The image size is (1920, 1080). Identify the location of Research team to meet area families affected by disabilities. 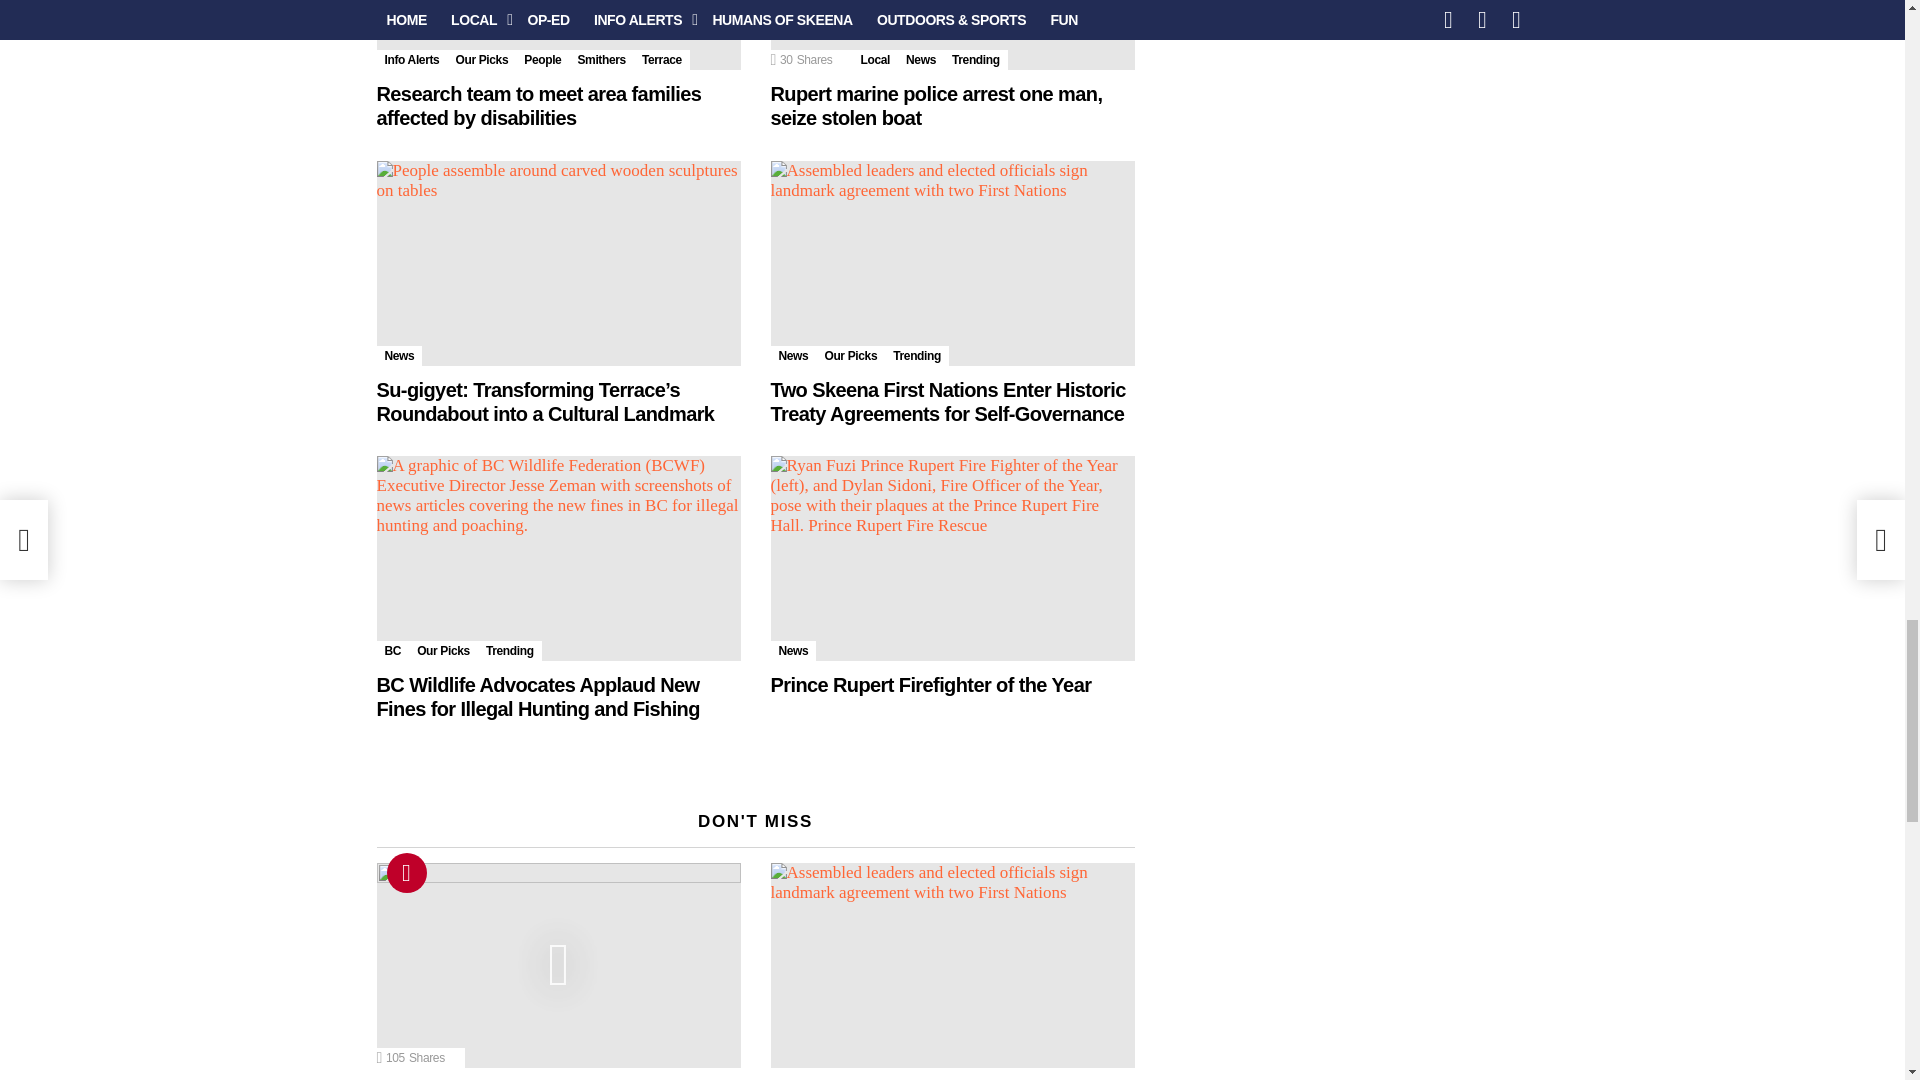
(558, 35).